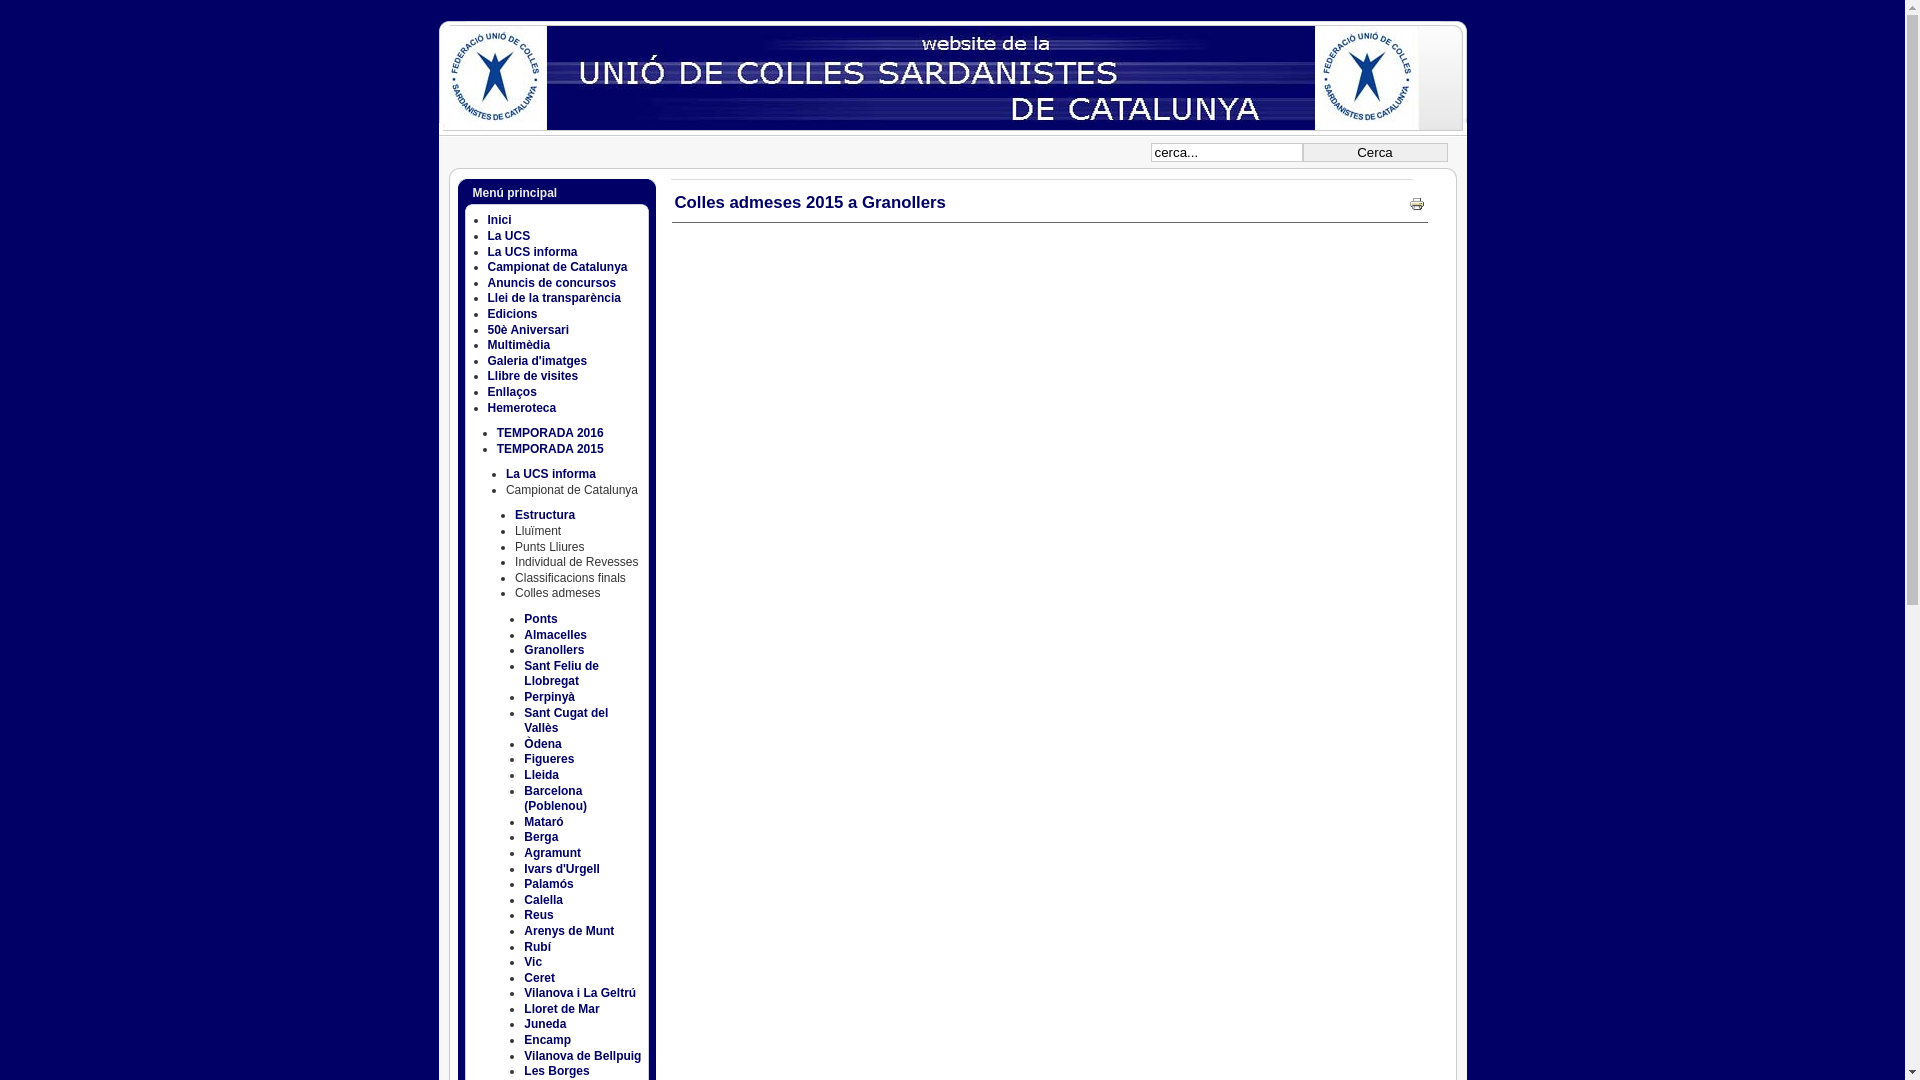  What do you see at coordinates (550, 449) in the screenshot?
I see `TEMPORADA 2015` at bounding box center [550, 449].